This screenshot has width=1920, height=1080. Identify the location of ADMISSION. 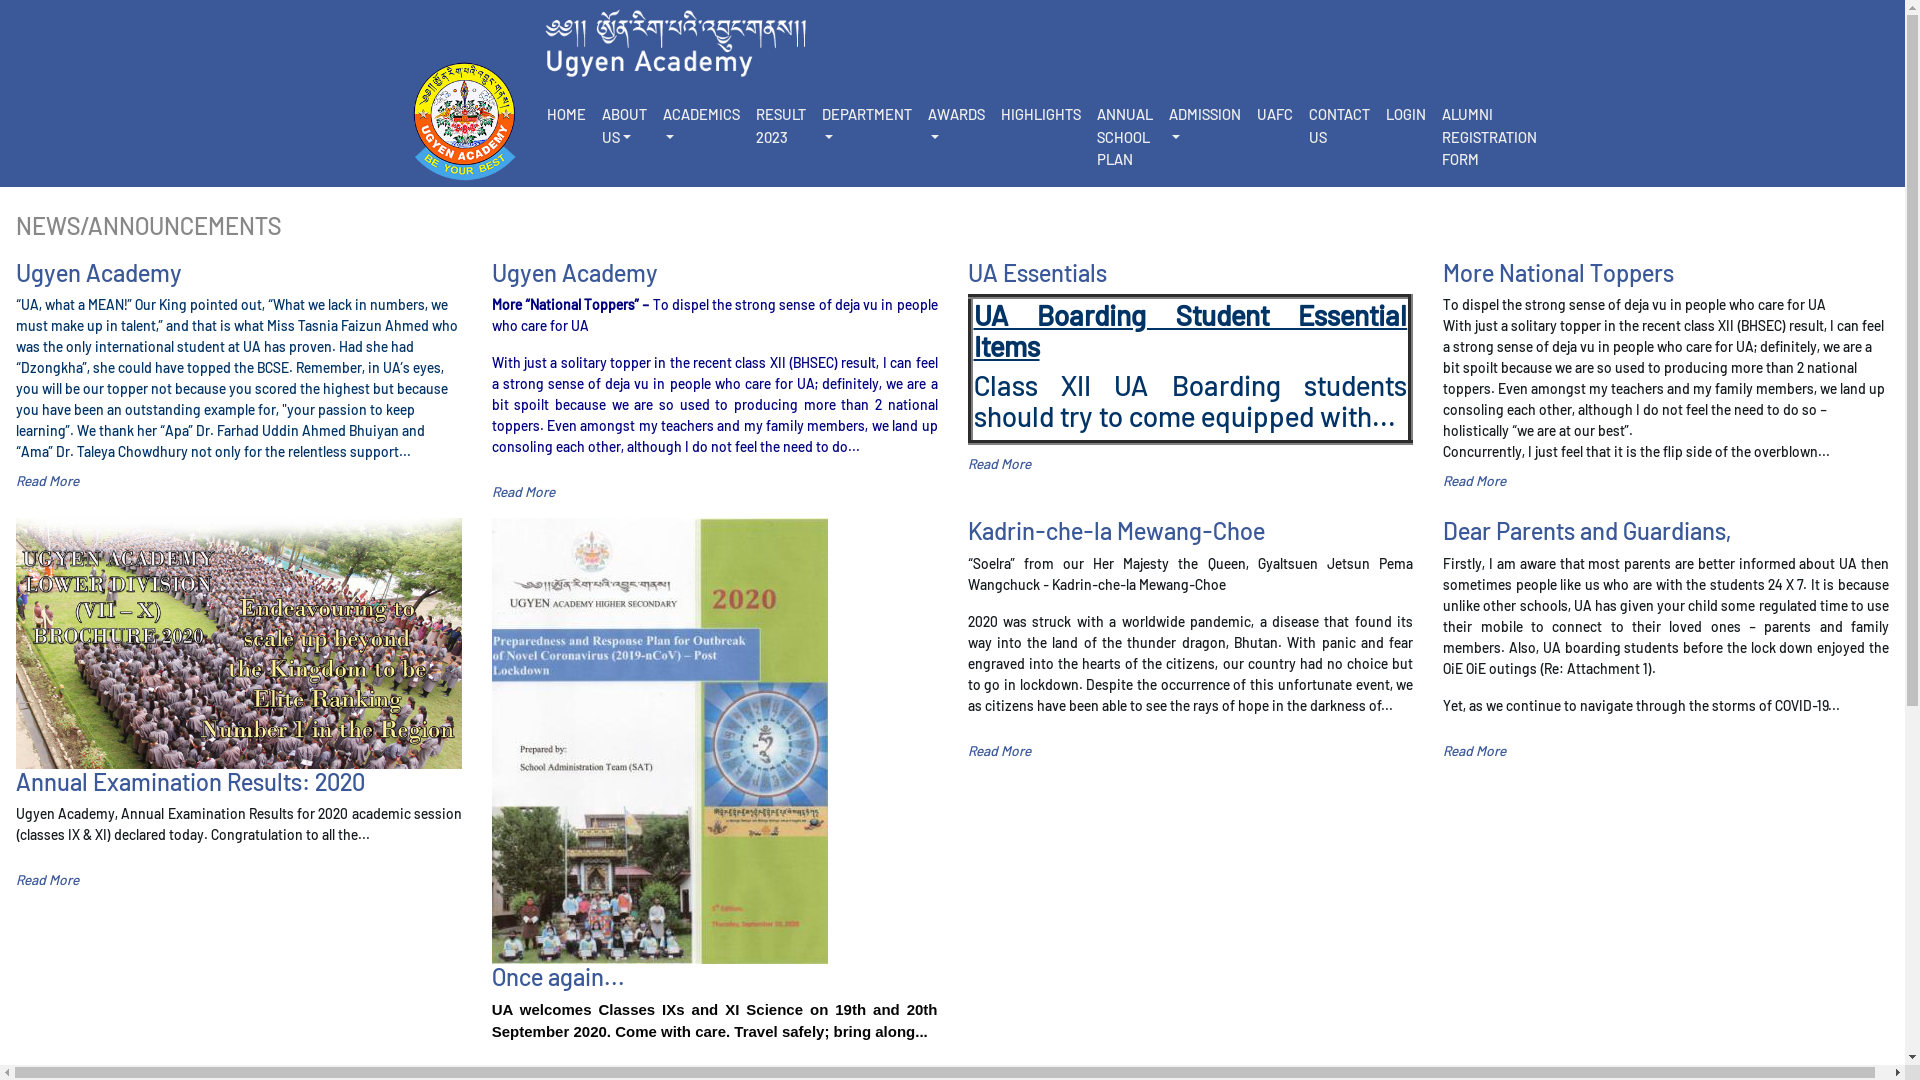
(1204, 125).